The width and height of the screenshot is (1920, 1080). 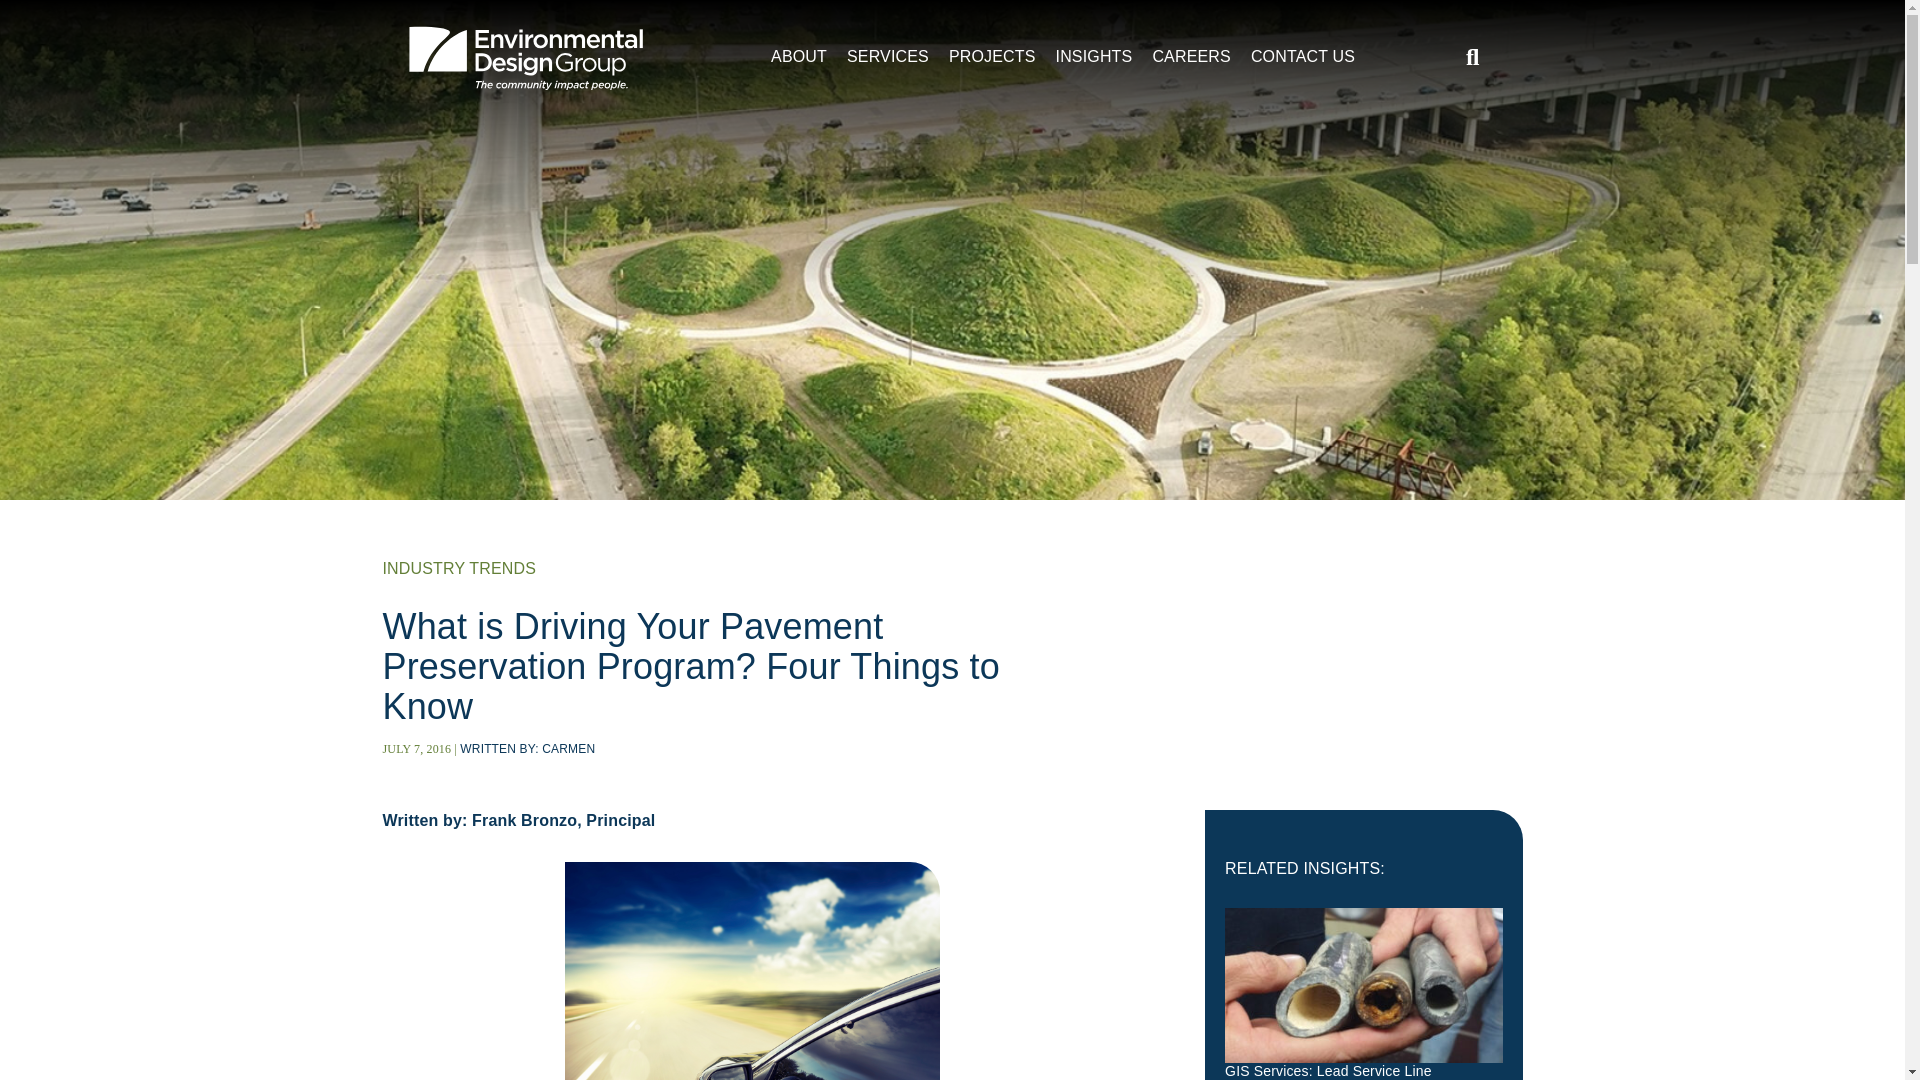 What do you see at coordinates (1191, 56) in the screenshot?
I see `CAREERS` at bounding box center [1191, 56].